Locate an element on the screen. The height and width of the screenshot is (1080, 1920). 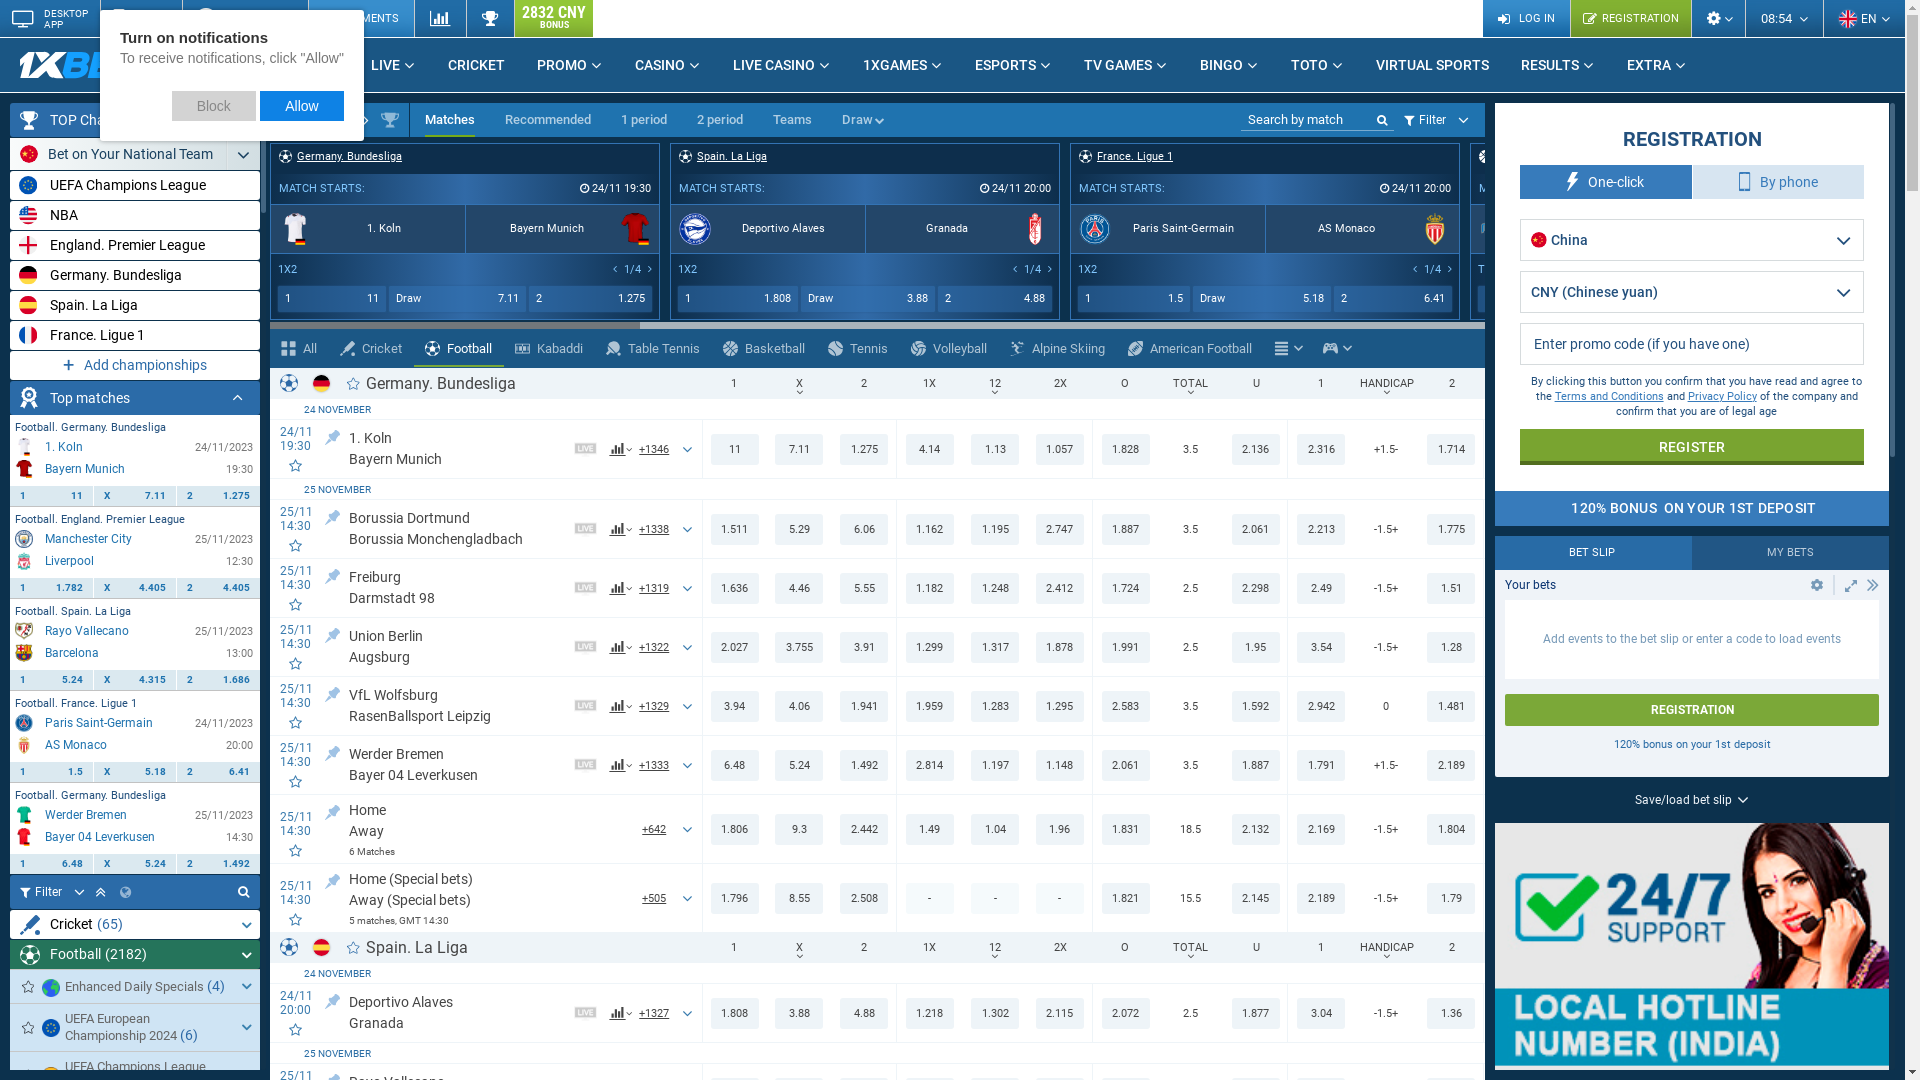
Pin left-hand menu is located at coordinates (246, 120).